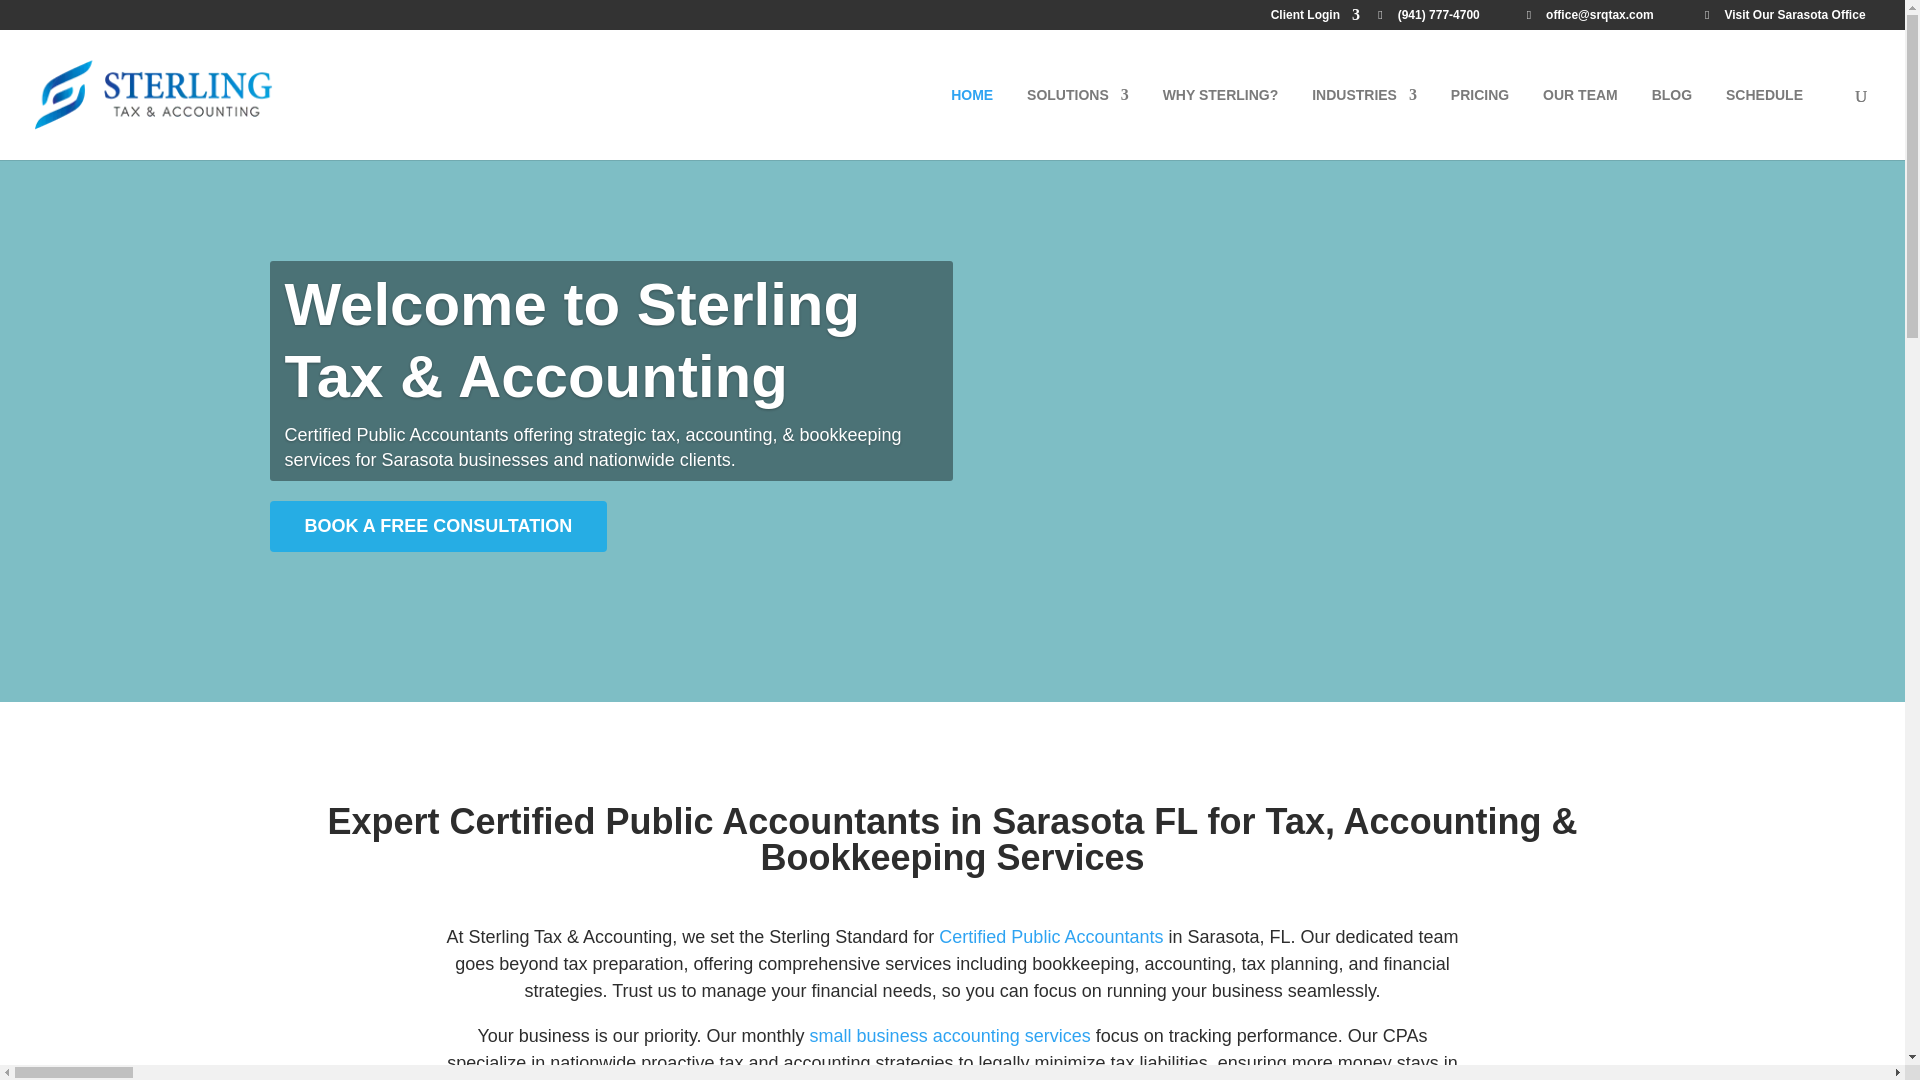 This screenshot has width=1920, height=1080. I want to click on Visit Our Sarasota Office, so click(1790, 19).